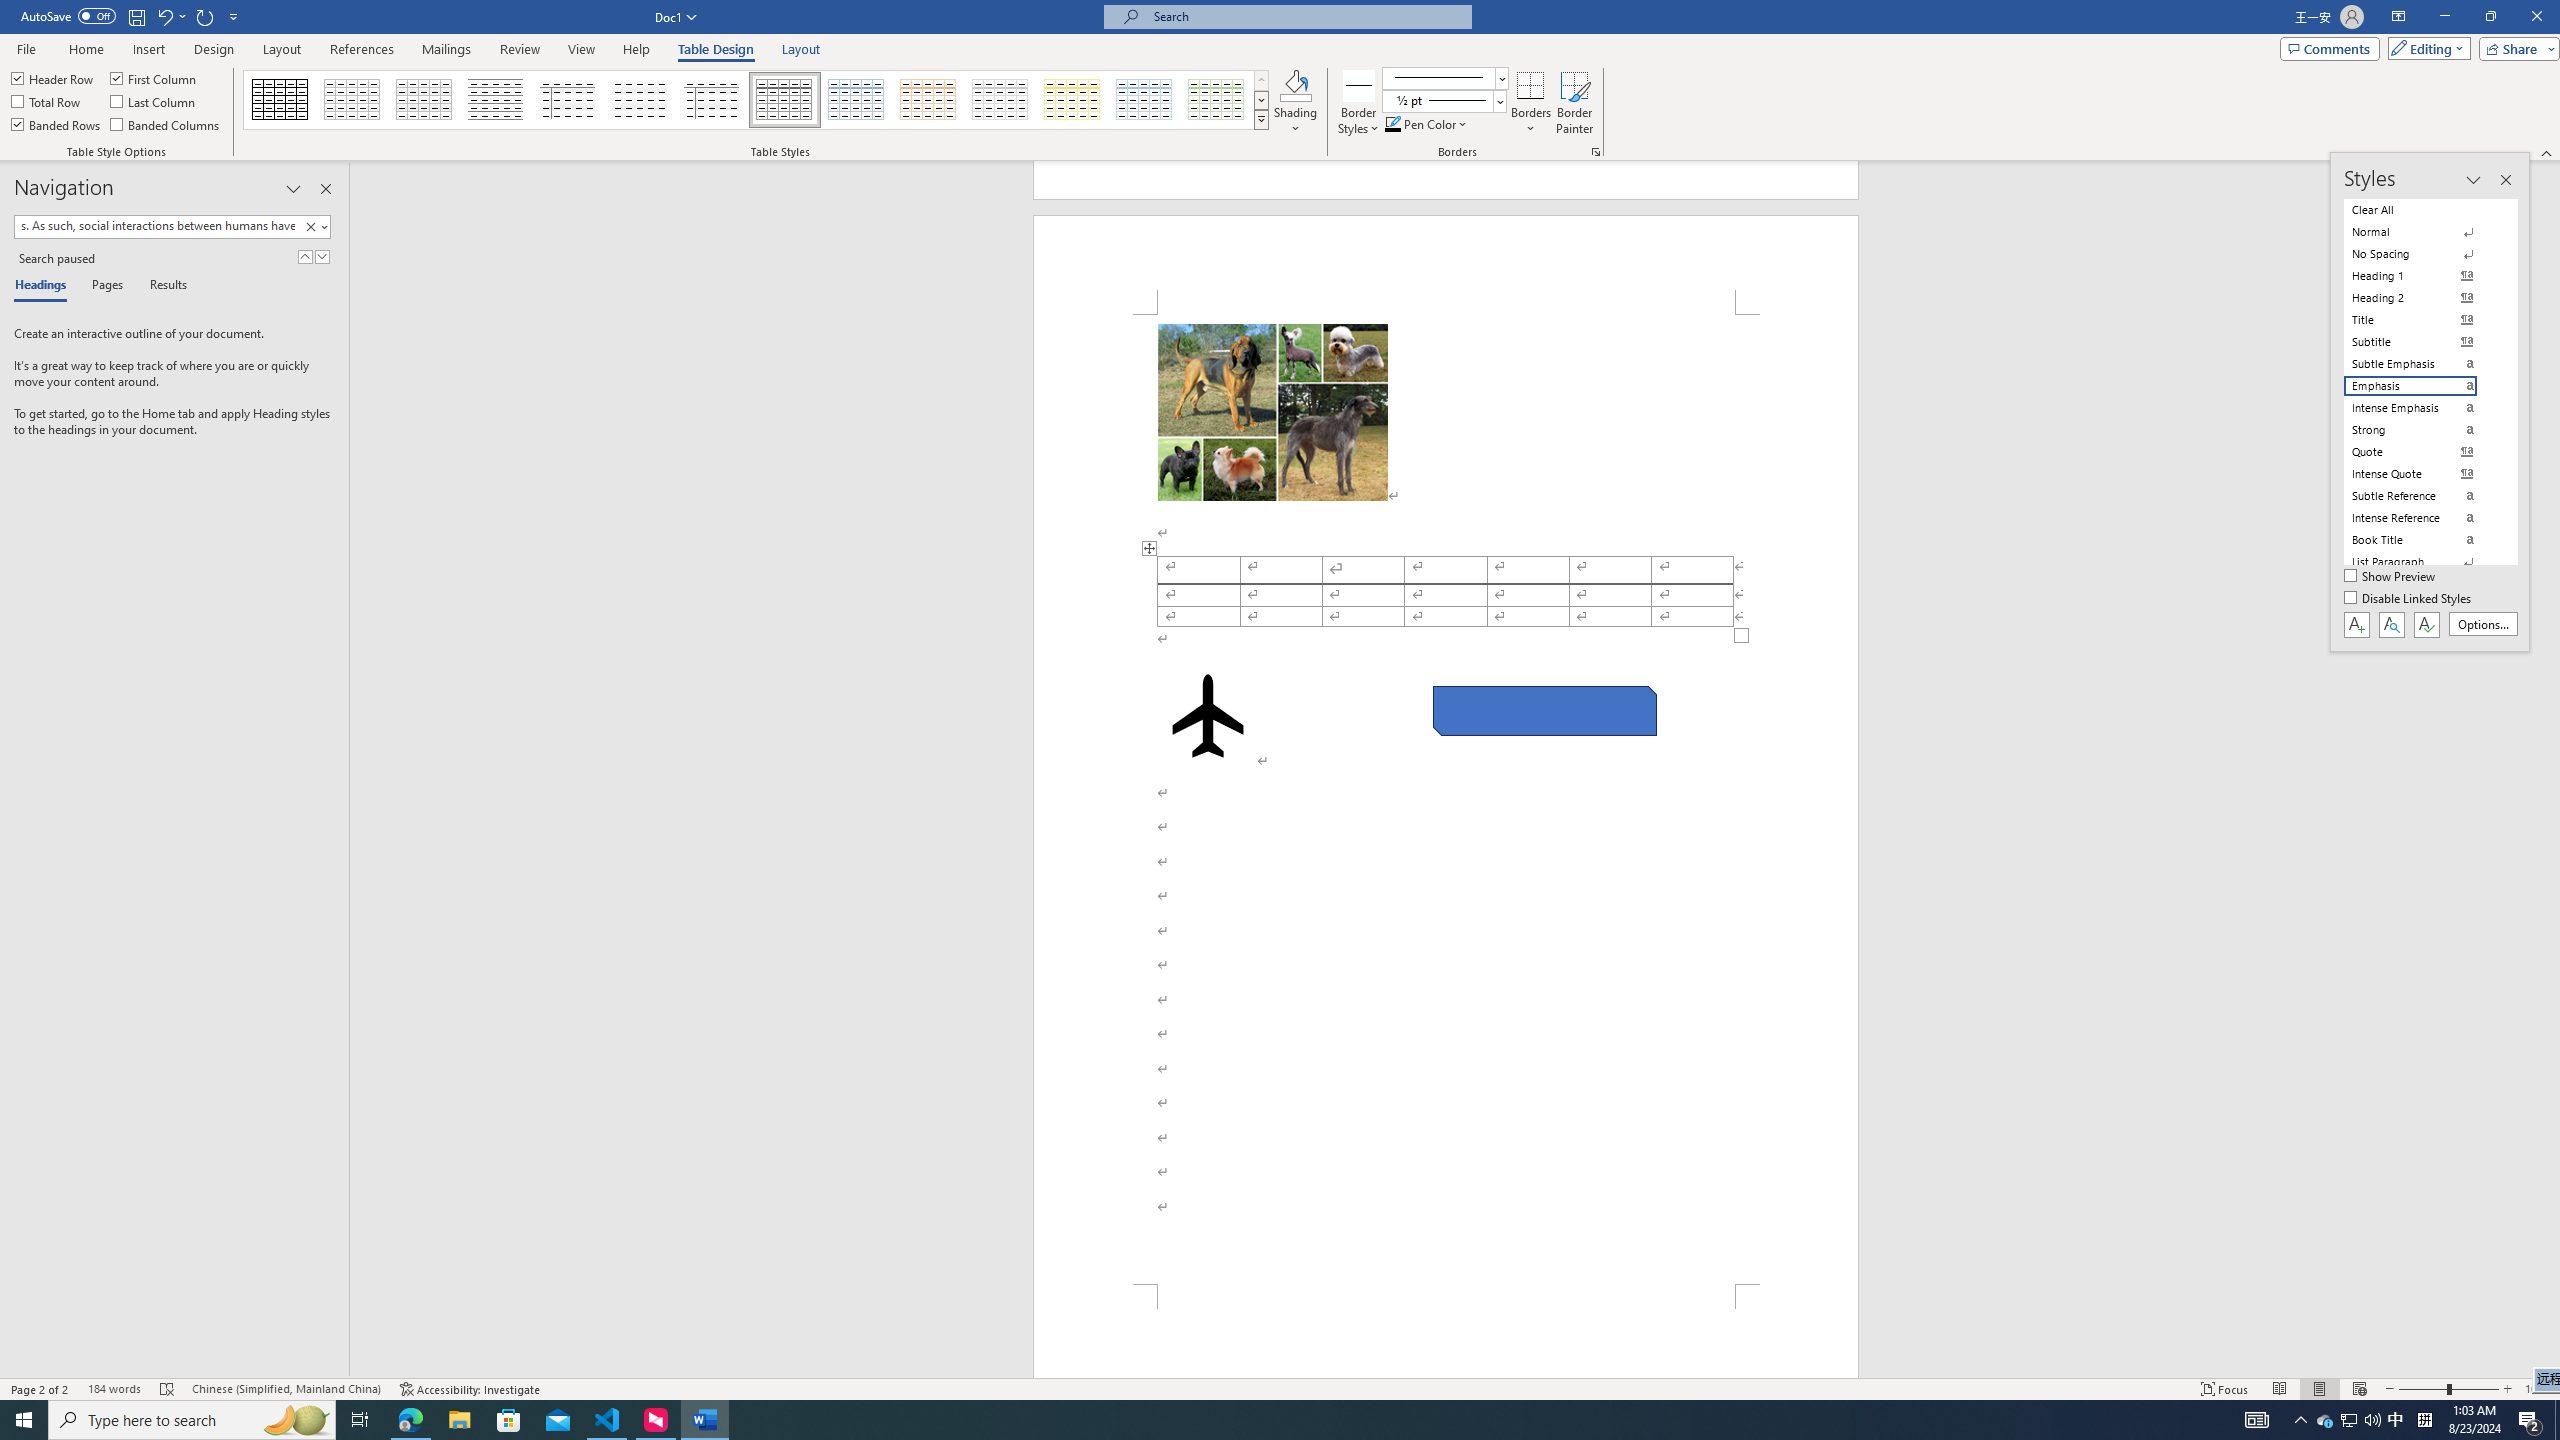 Image resolution: width=2560 pixels, height=1440 pixels. What do you see at coordinates (1596, 152) in the screenshot?
I see `Borders and Shading...` at bounding box center [1596, 152].